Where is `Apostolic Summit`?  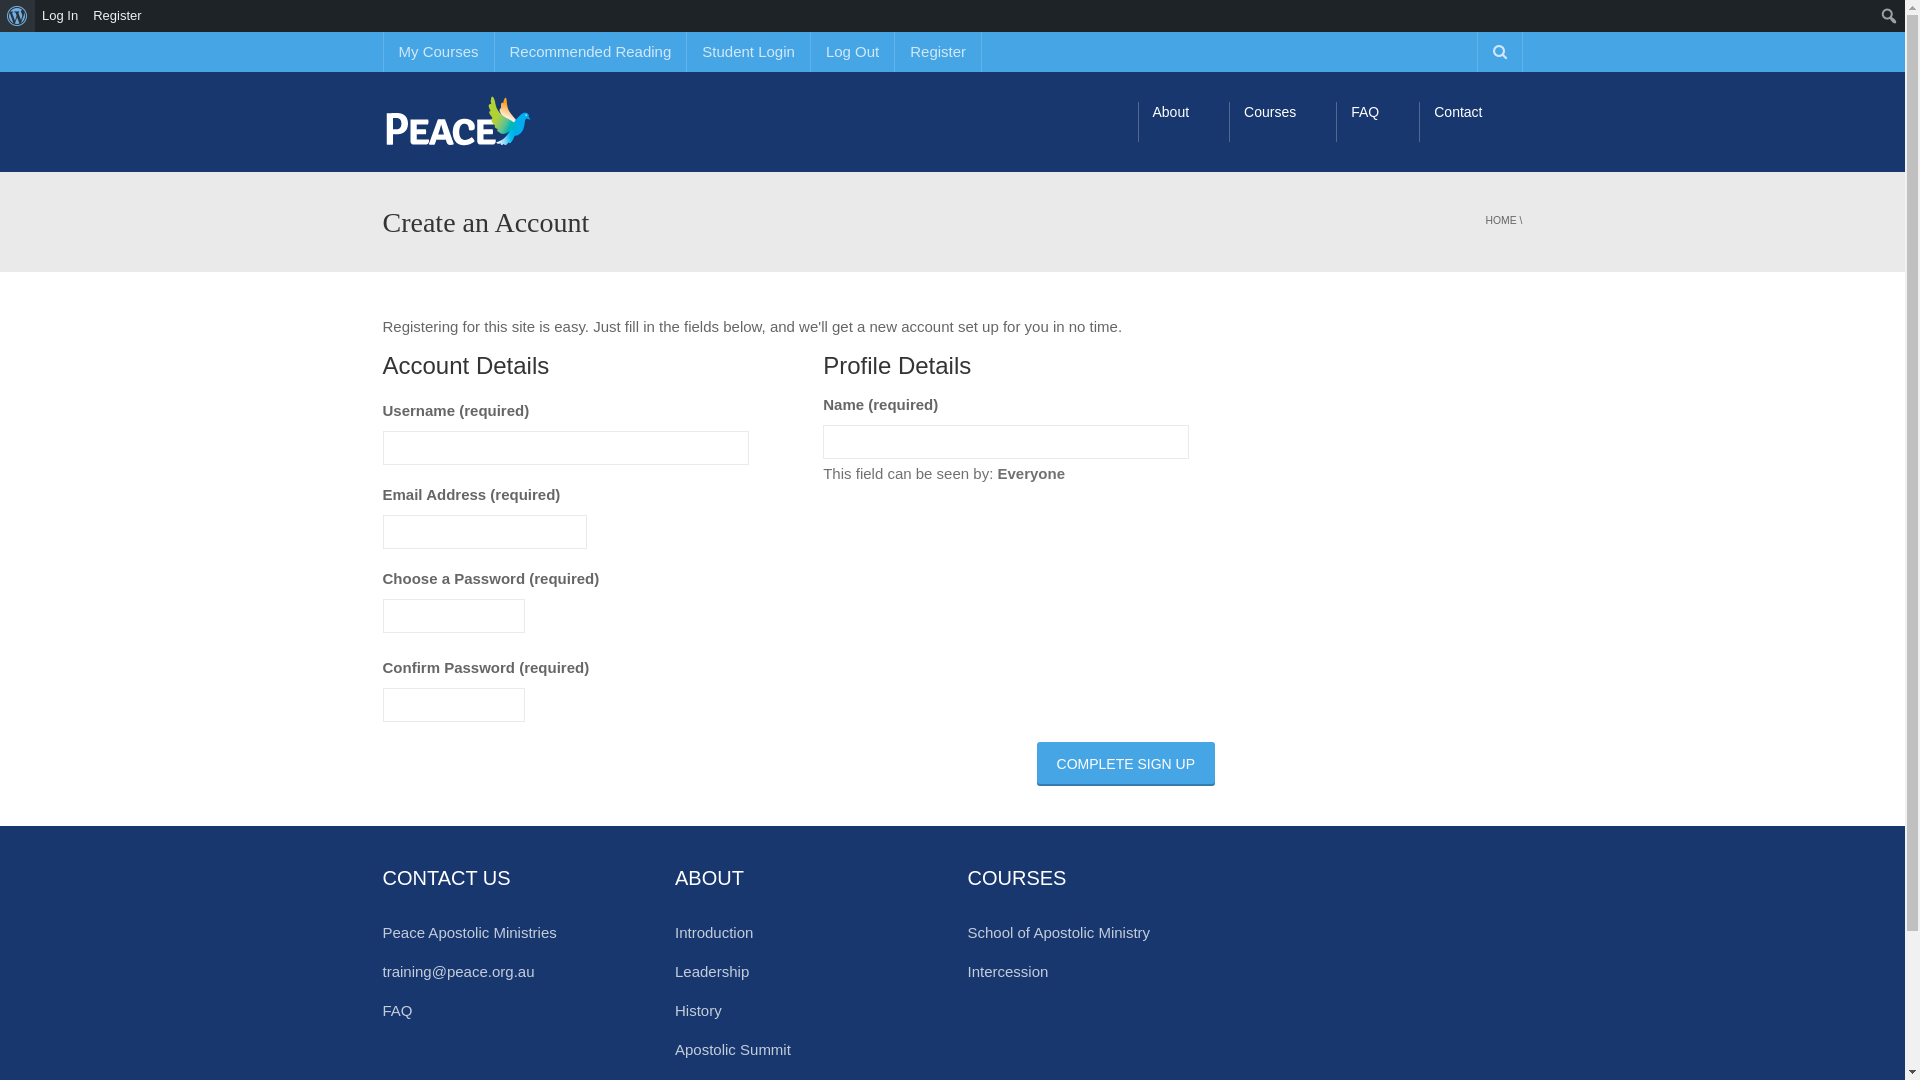
Apostolic Summit is located at coordinates (733, 1050).